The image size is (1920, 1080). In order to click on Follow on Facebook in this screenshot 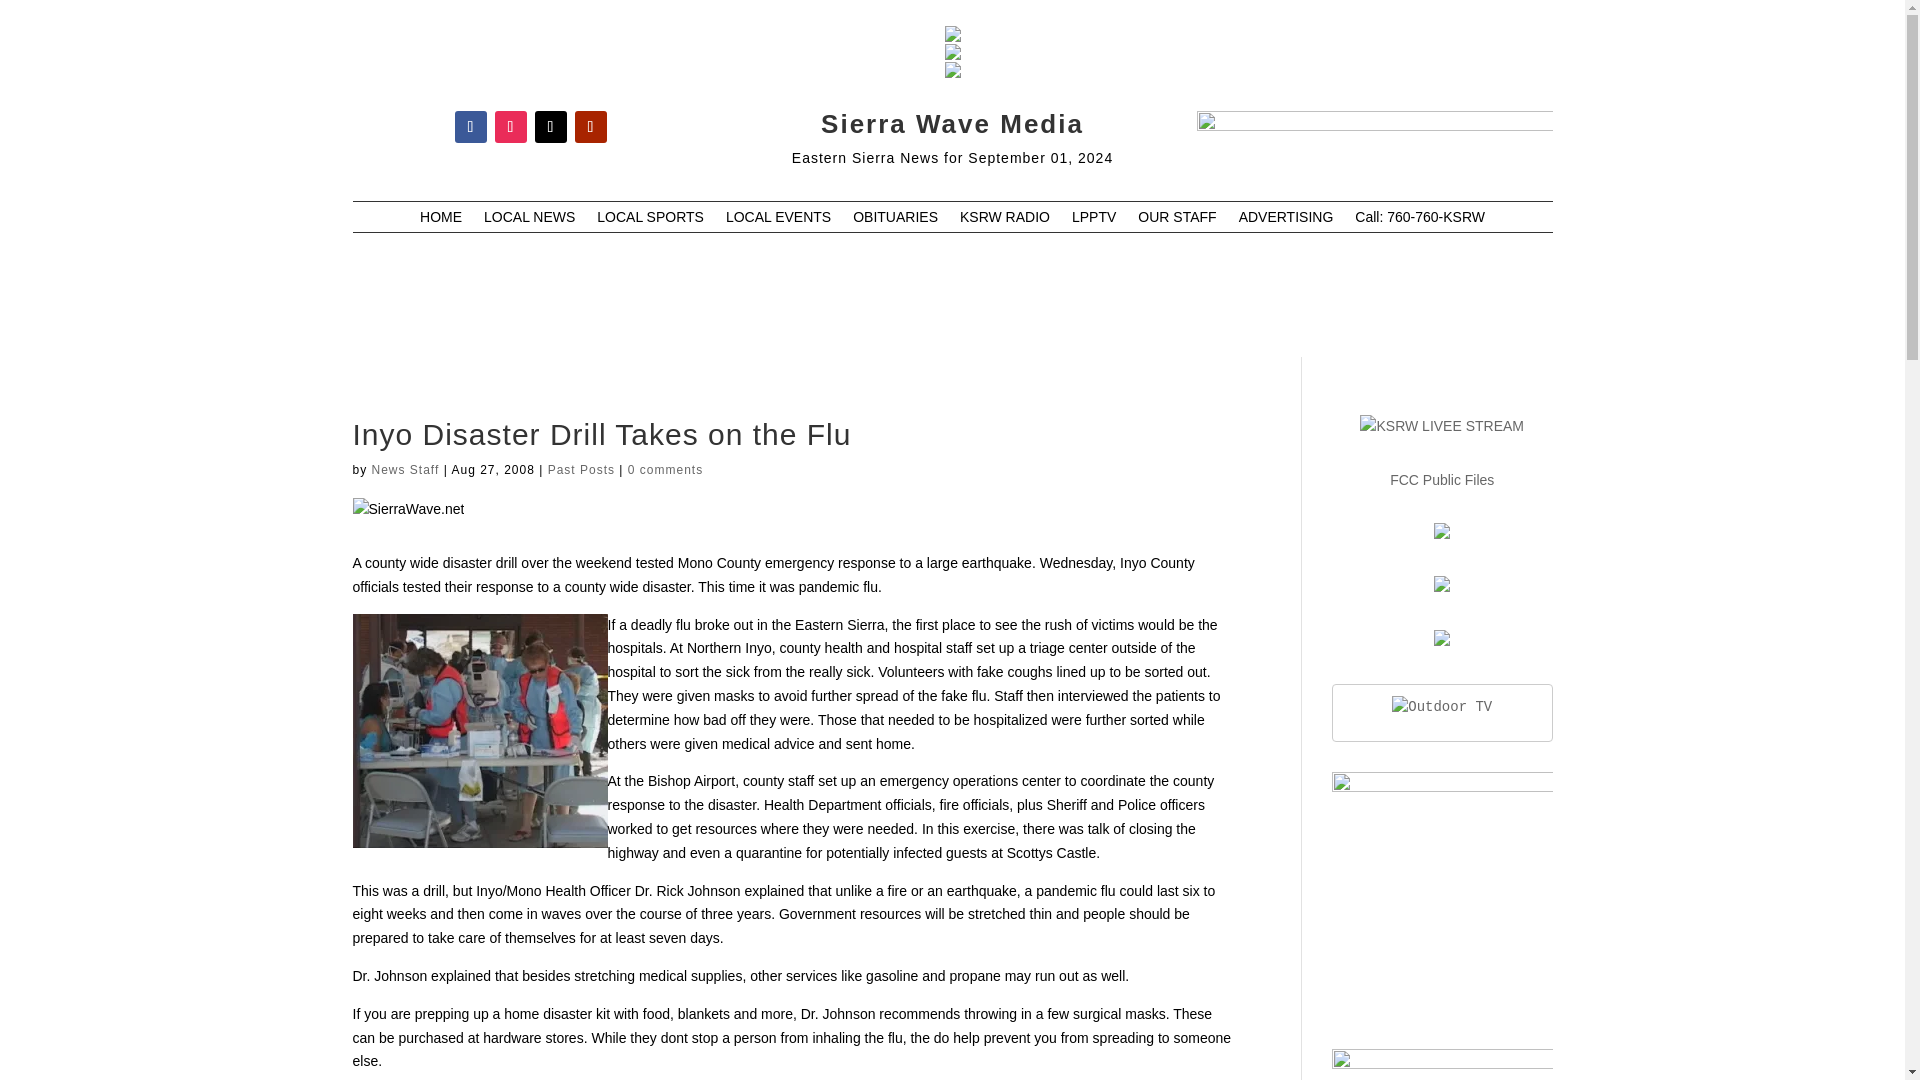, I will do `click(469, 126)`.